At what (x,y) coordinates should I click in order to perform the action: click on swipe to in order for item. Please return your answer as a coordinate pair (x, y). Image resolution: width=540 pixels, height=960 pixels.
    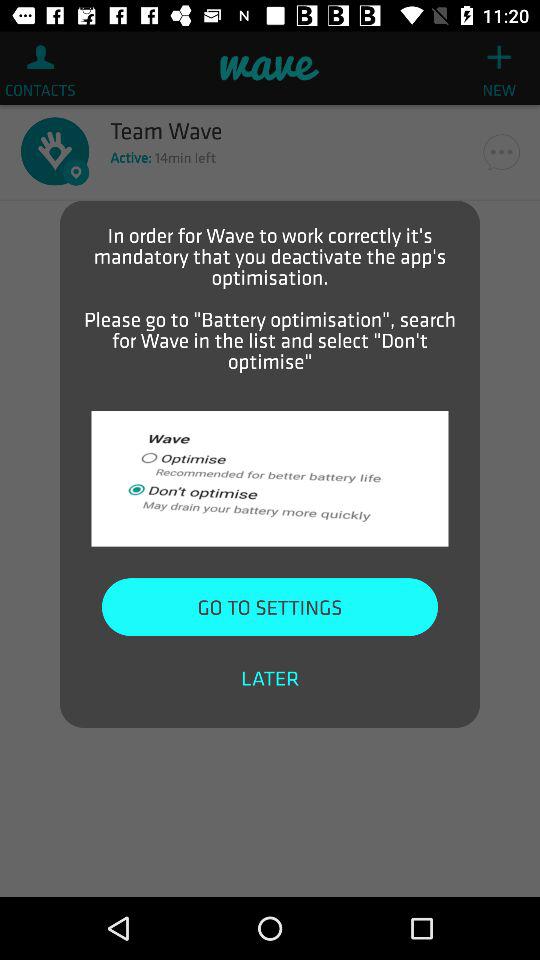
    Looking at the image, I should click on (270, 298).